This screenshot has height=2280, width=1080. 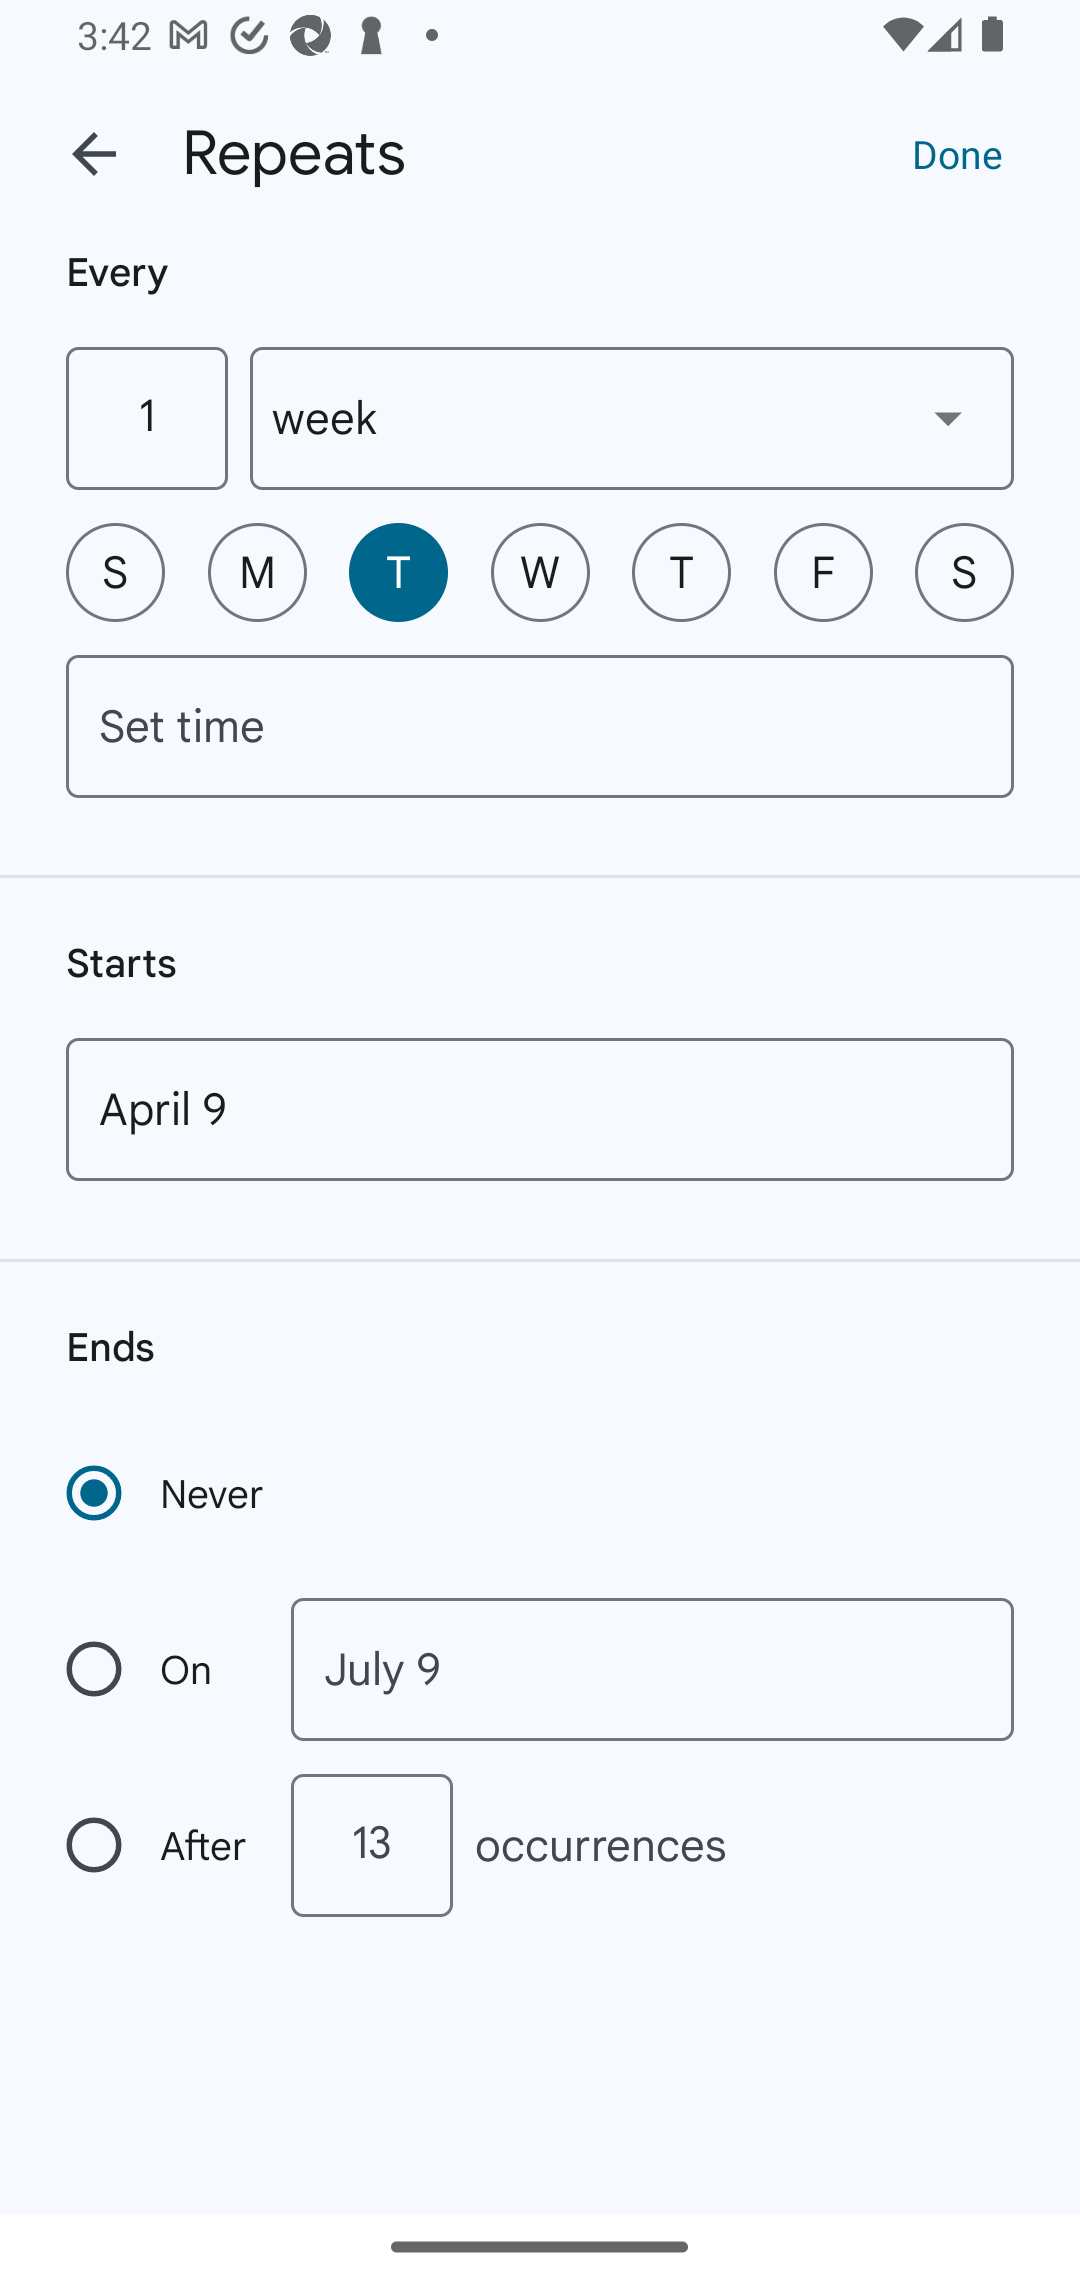 What do you see at coordinates (94, 154) in the screenshot?
I see `Back` at bounding box center [94, 154].